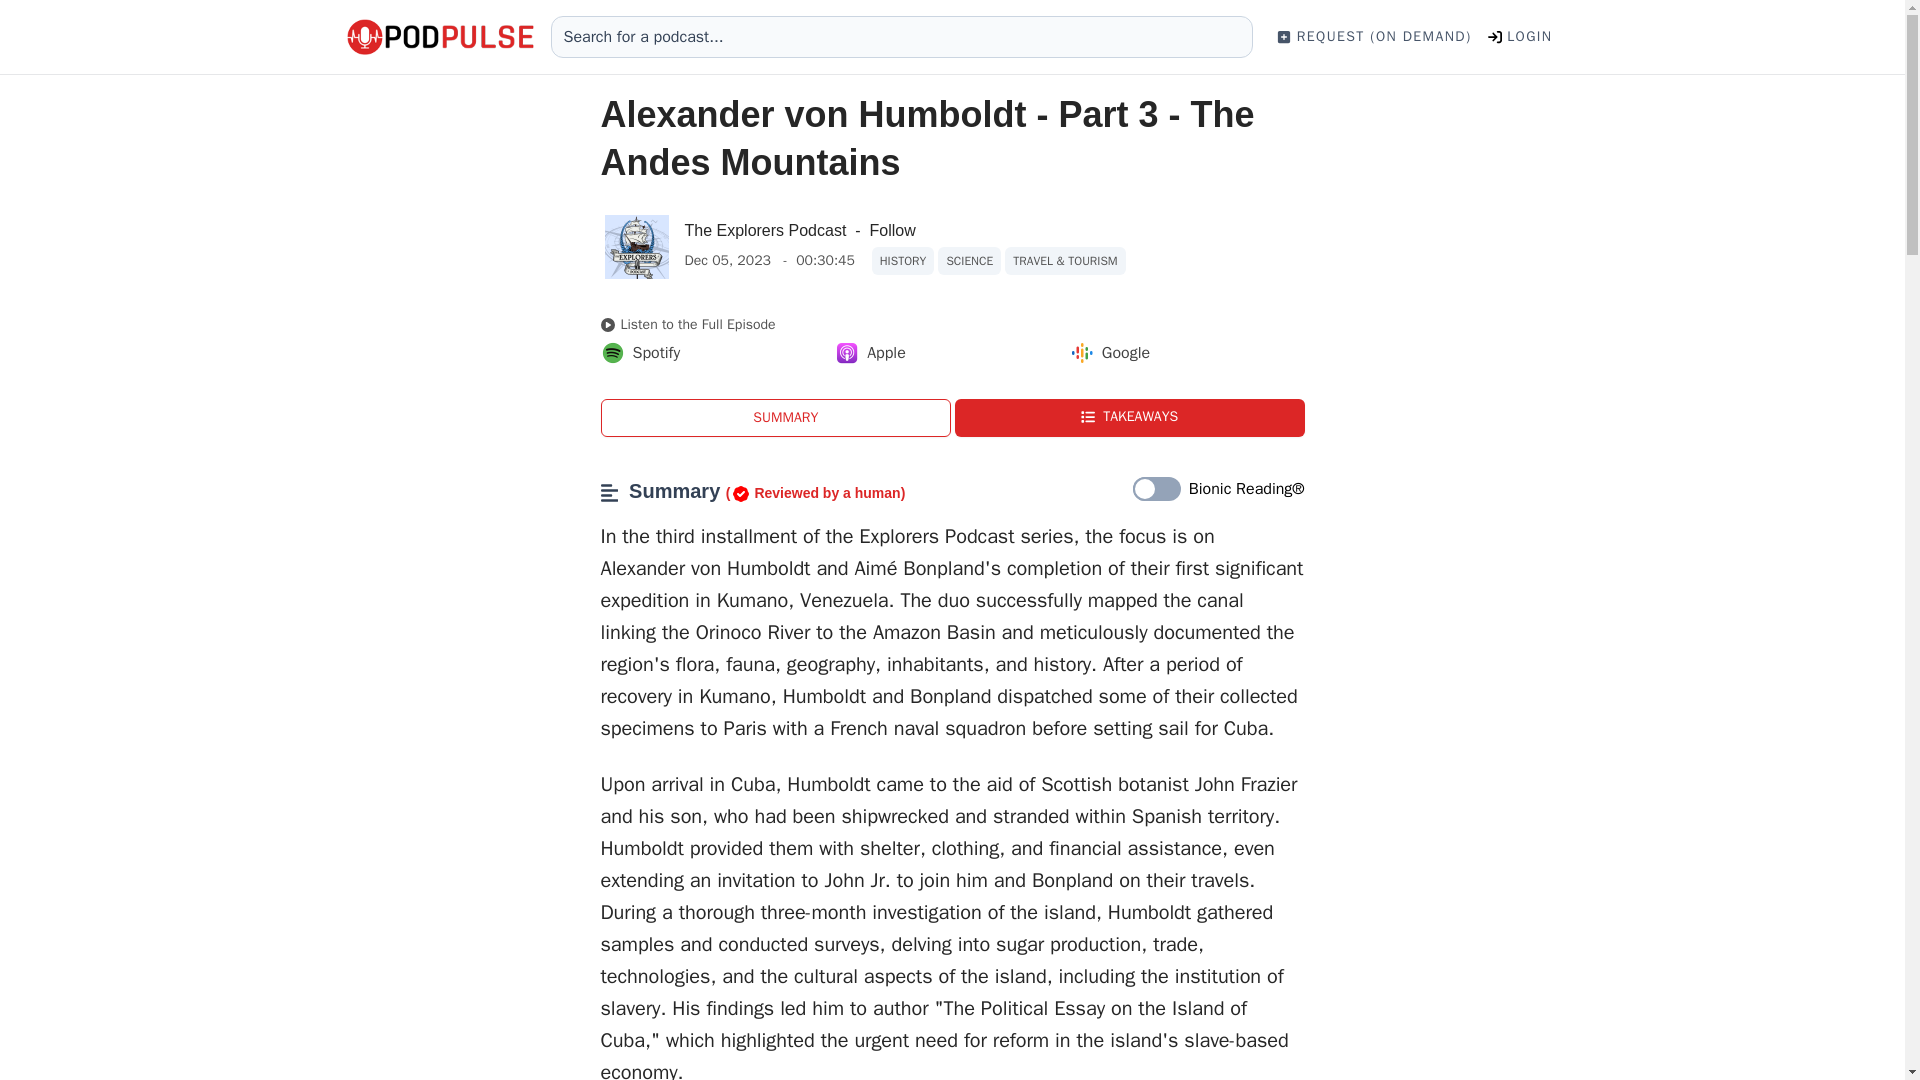  Describe the element at coordinates (1110, 353) in the screenshot. I see `Google` at that location.